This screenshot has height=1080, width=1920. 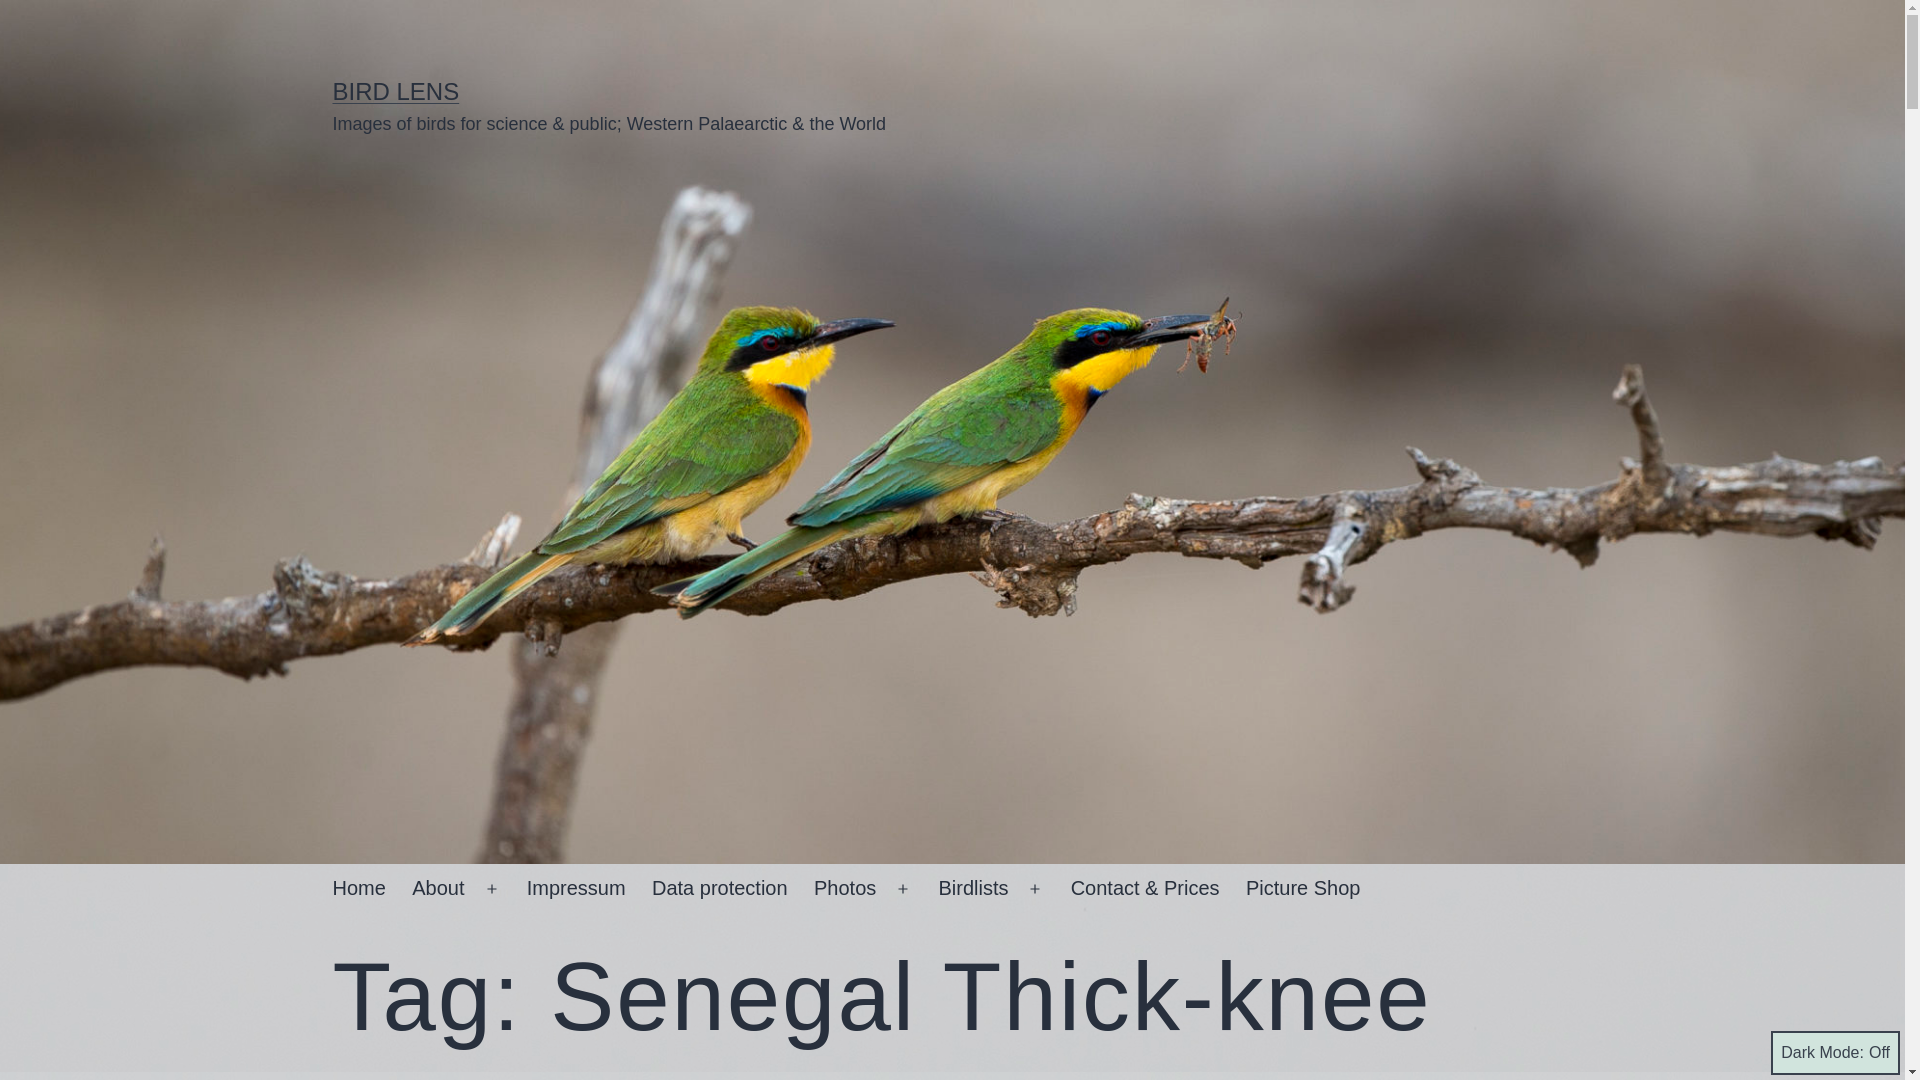 What do you see at coordinates (973, 888) in the screenshot?
I see `Birdlists` at bounding box center [973, 888].